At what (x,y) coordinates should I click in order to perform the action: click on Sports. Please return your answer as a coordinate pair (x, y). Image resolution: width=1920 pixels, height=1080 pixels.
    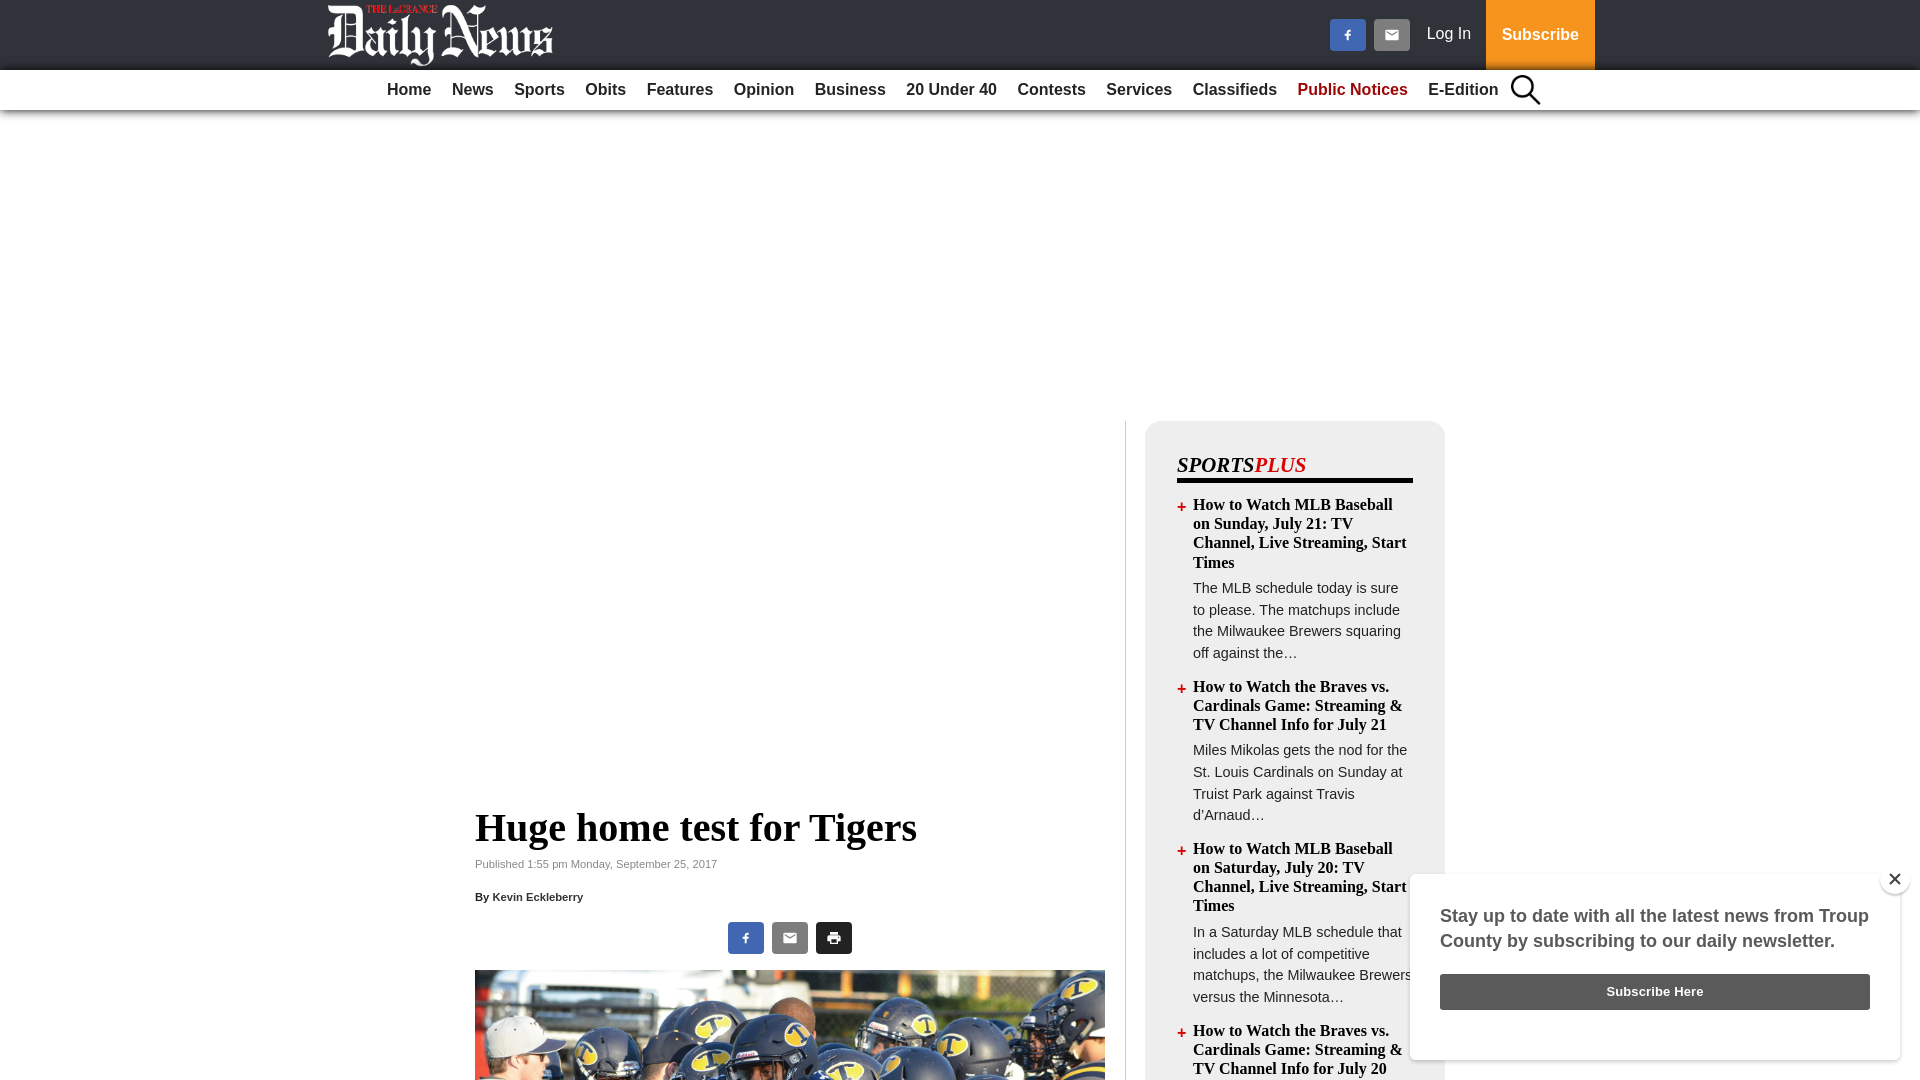
    Looking at the image, I should click on (539, 90).